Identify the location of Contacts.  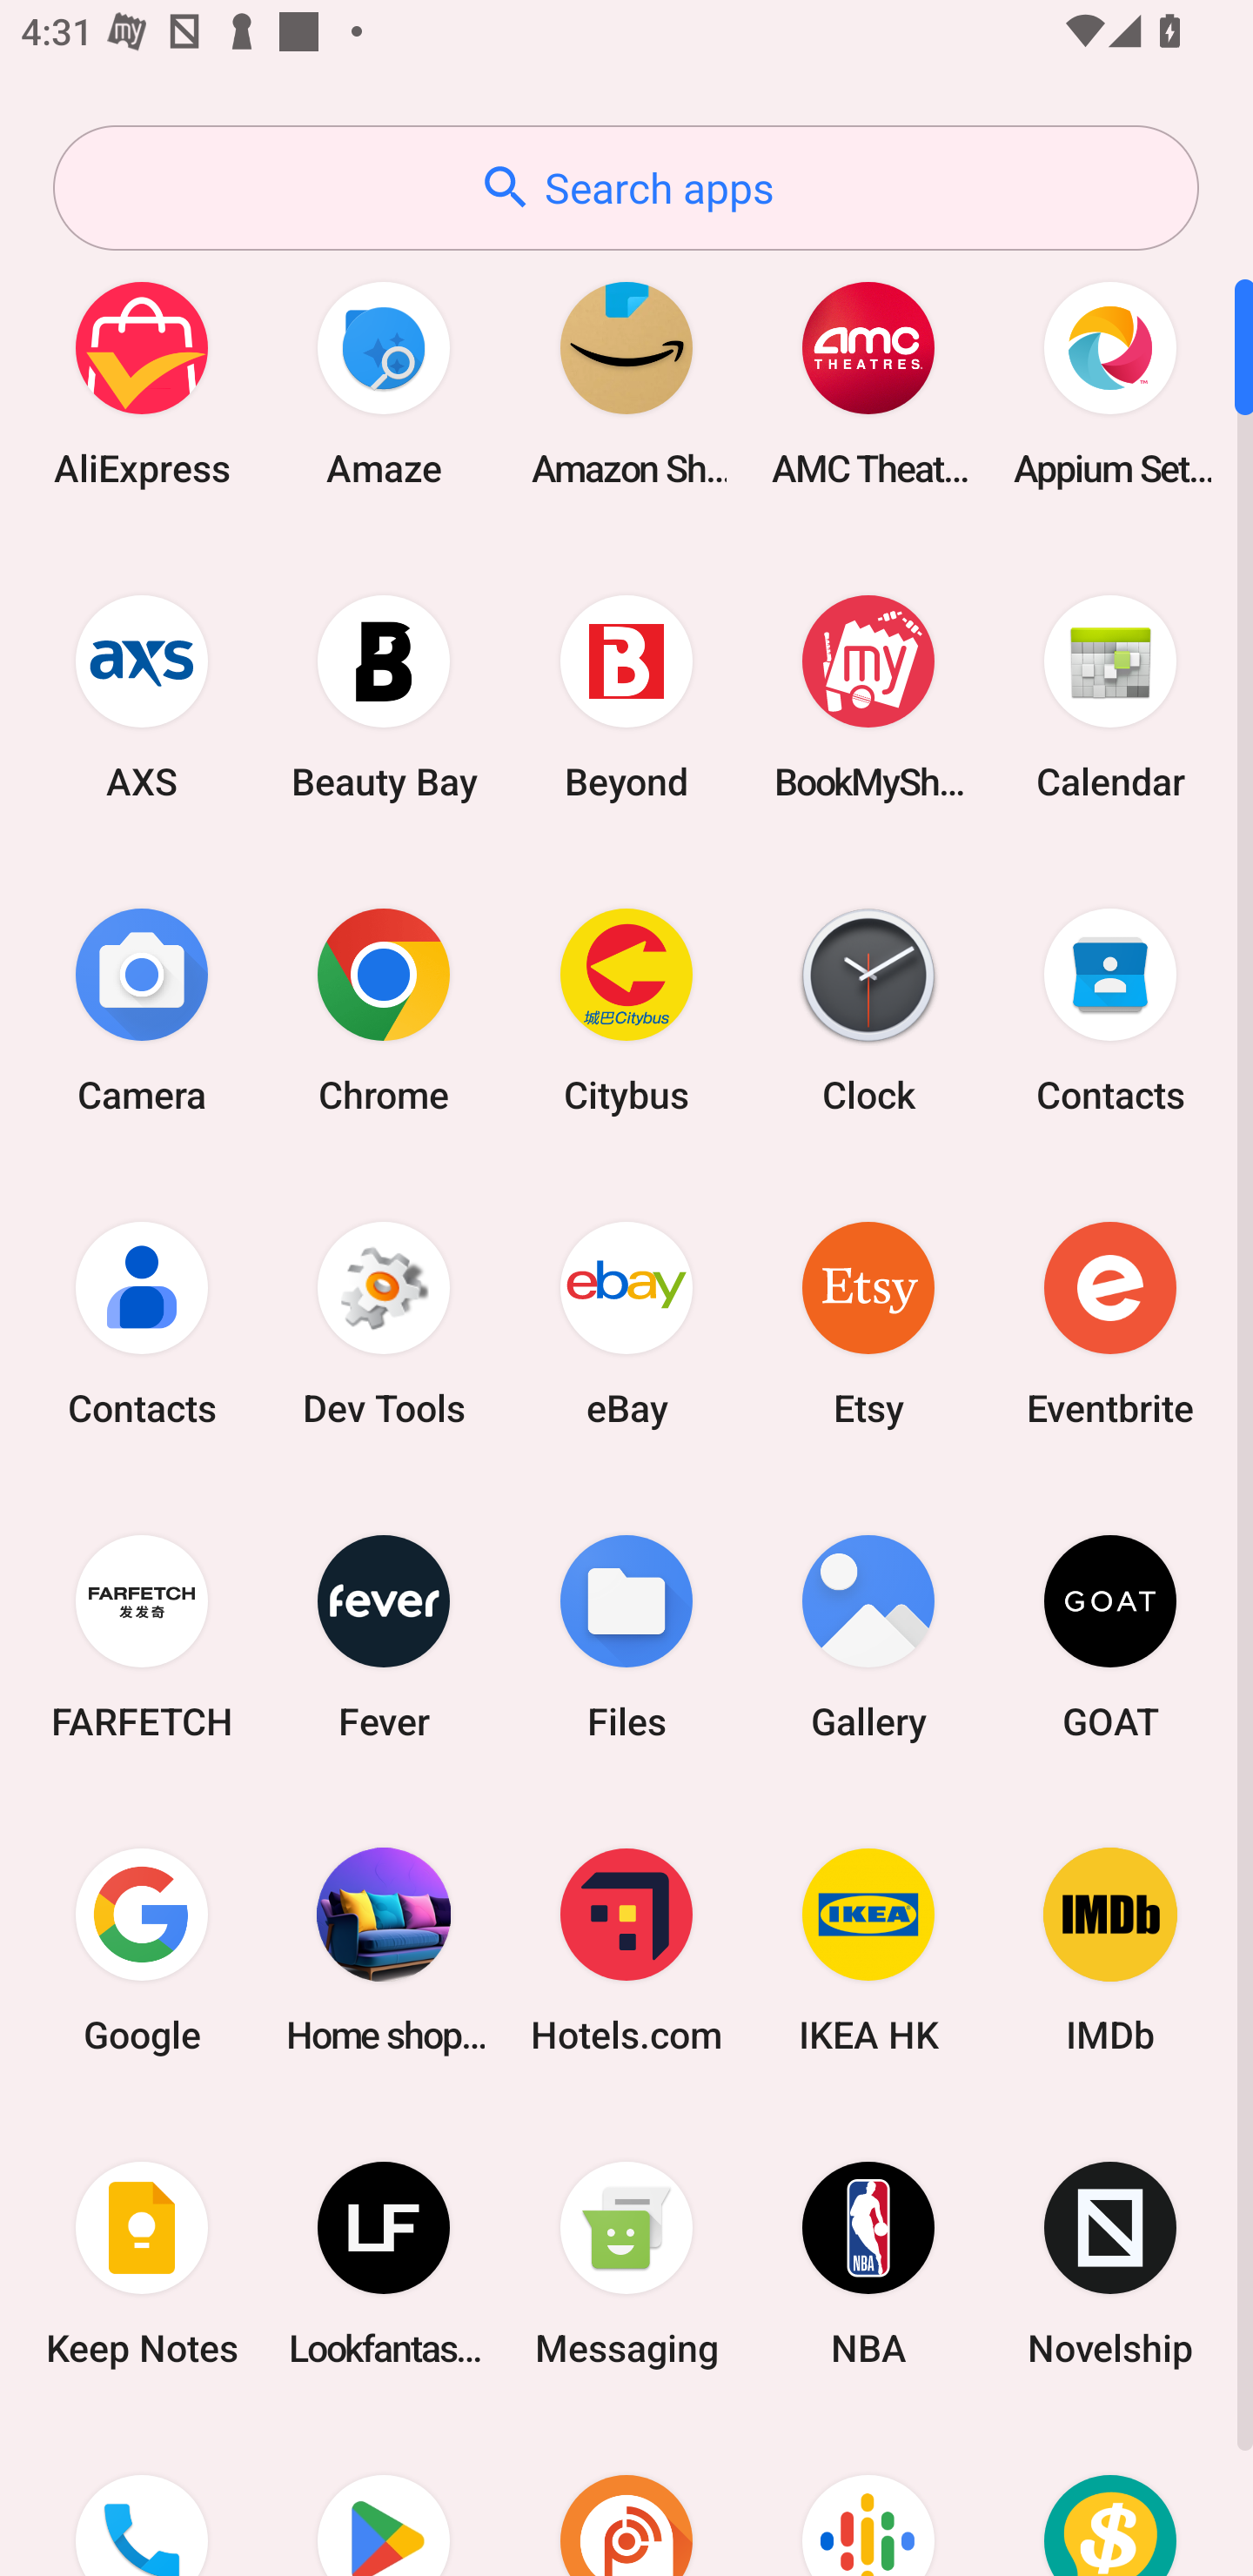
(142, 1323).